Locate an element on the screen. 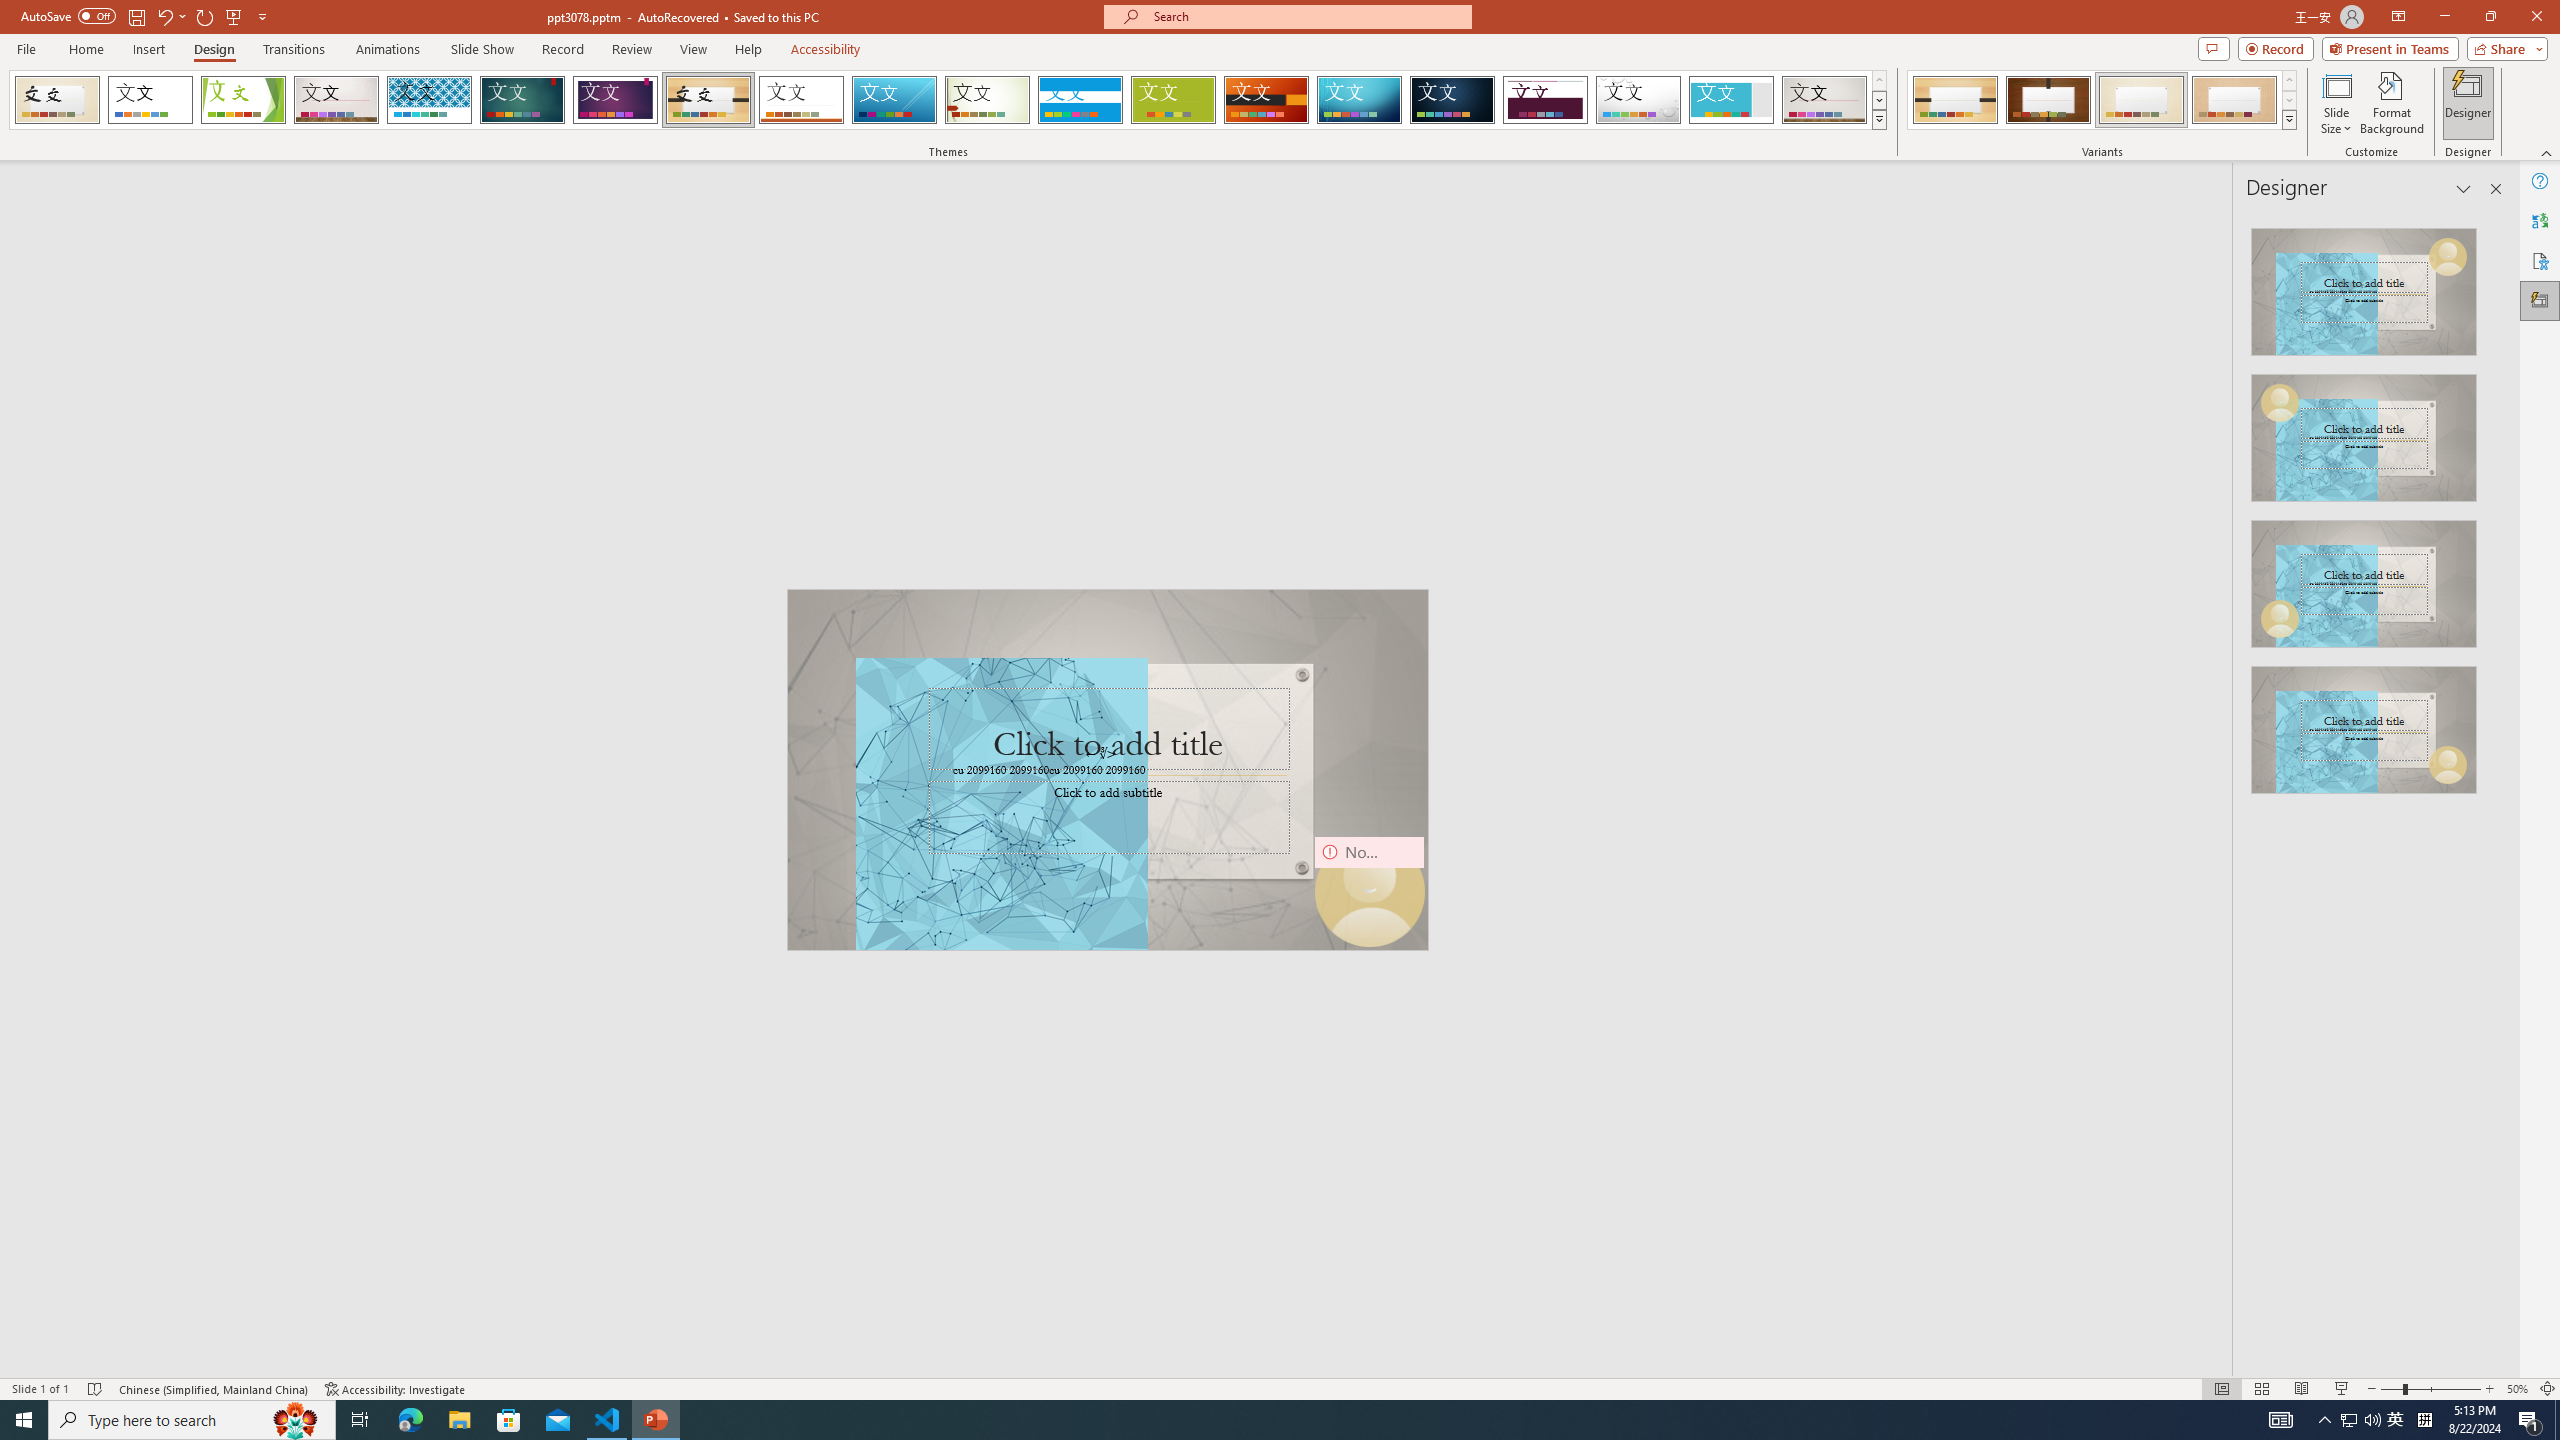  Damask is located at coordinates (1452, 100).